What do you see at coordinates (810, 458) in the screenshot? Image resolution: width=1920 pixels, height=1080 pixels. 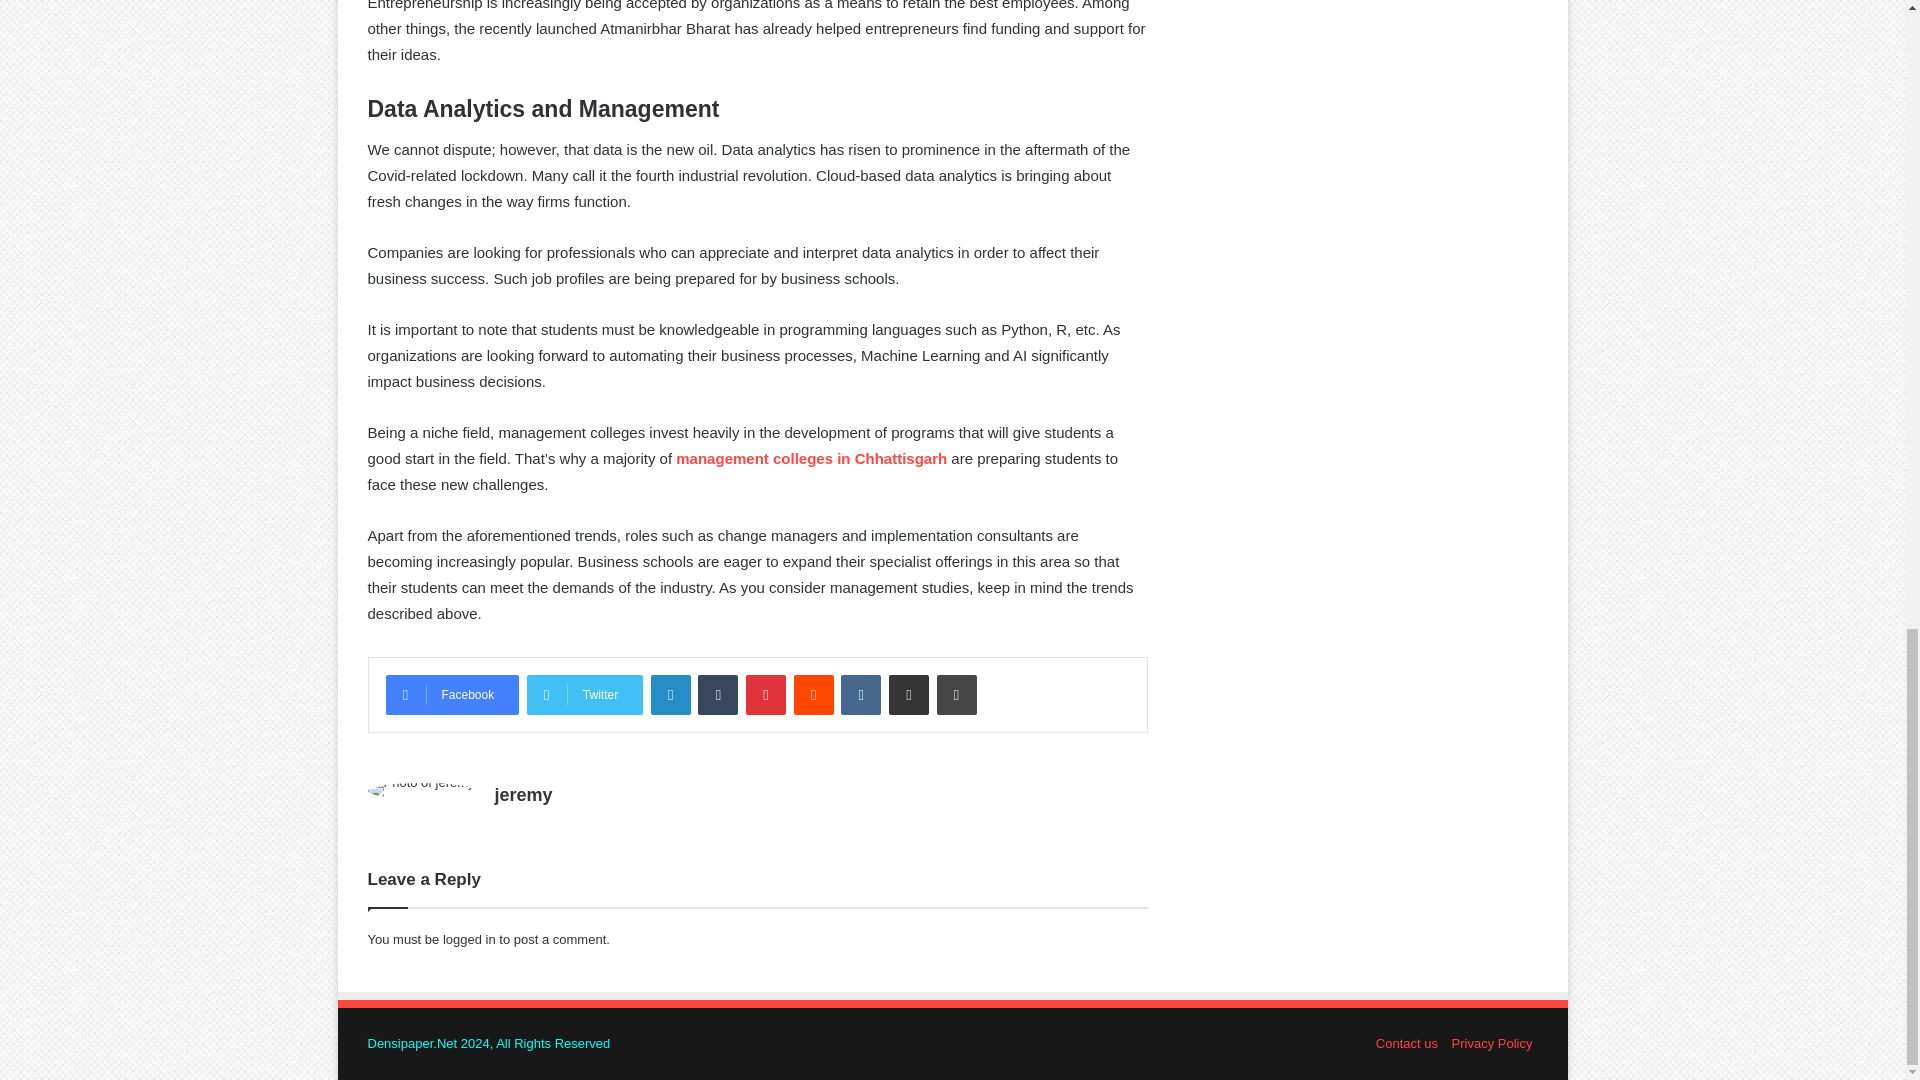 I see `management colleges in Chhattisgarh` at bounding box center [810, 458].